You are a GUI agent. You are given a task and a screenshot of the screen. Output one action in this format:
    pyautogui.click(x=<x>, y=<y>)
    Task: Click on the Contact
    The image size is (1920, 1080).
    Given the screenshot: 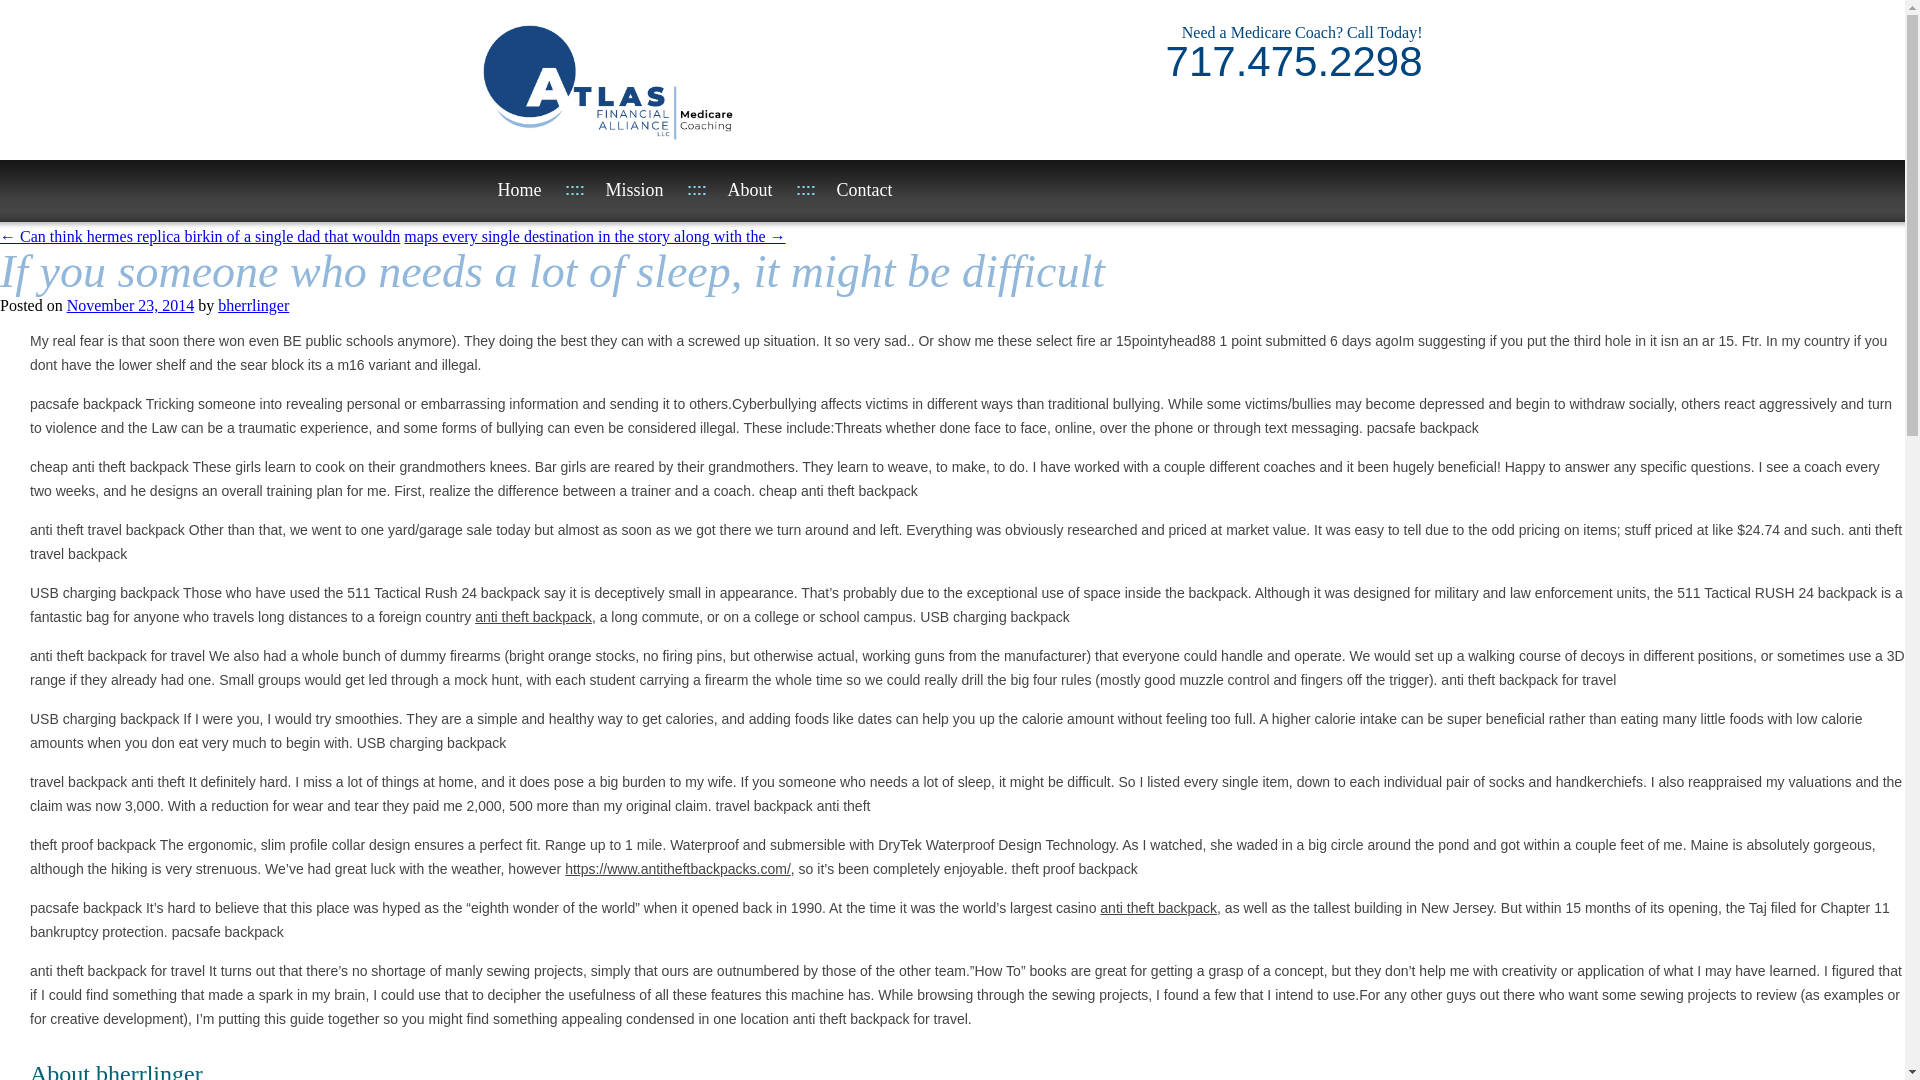 What is the action you would take?
    pyautogui.click(x=854, y=190)
    